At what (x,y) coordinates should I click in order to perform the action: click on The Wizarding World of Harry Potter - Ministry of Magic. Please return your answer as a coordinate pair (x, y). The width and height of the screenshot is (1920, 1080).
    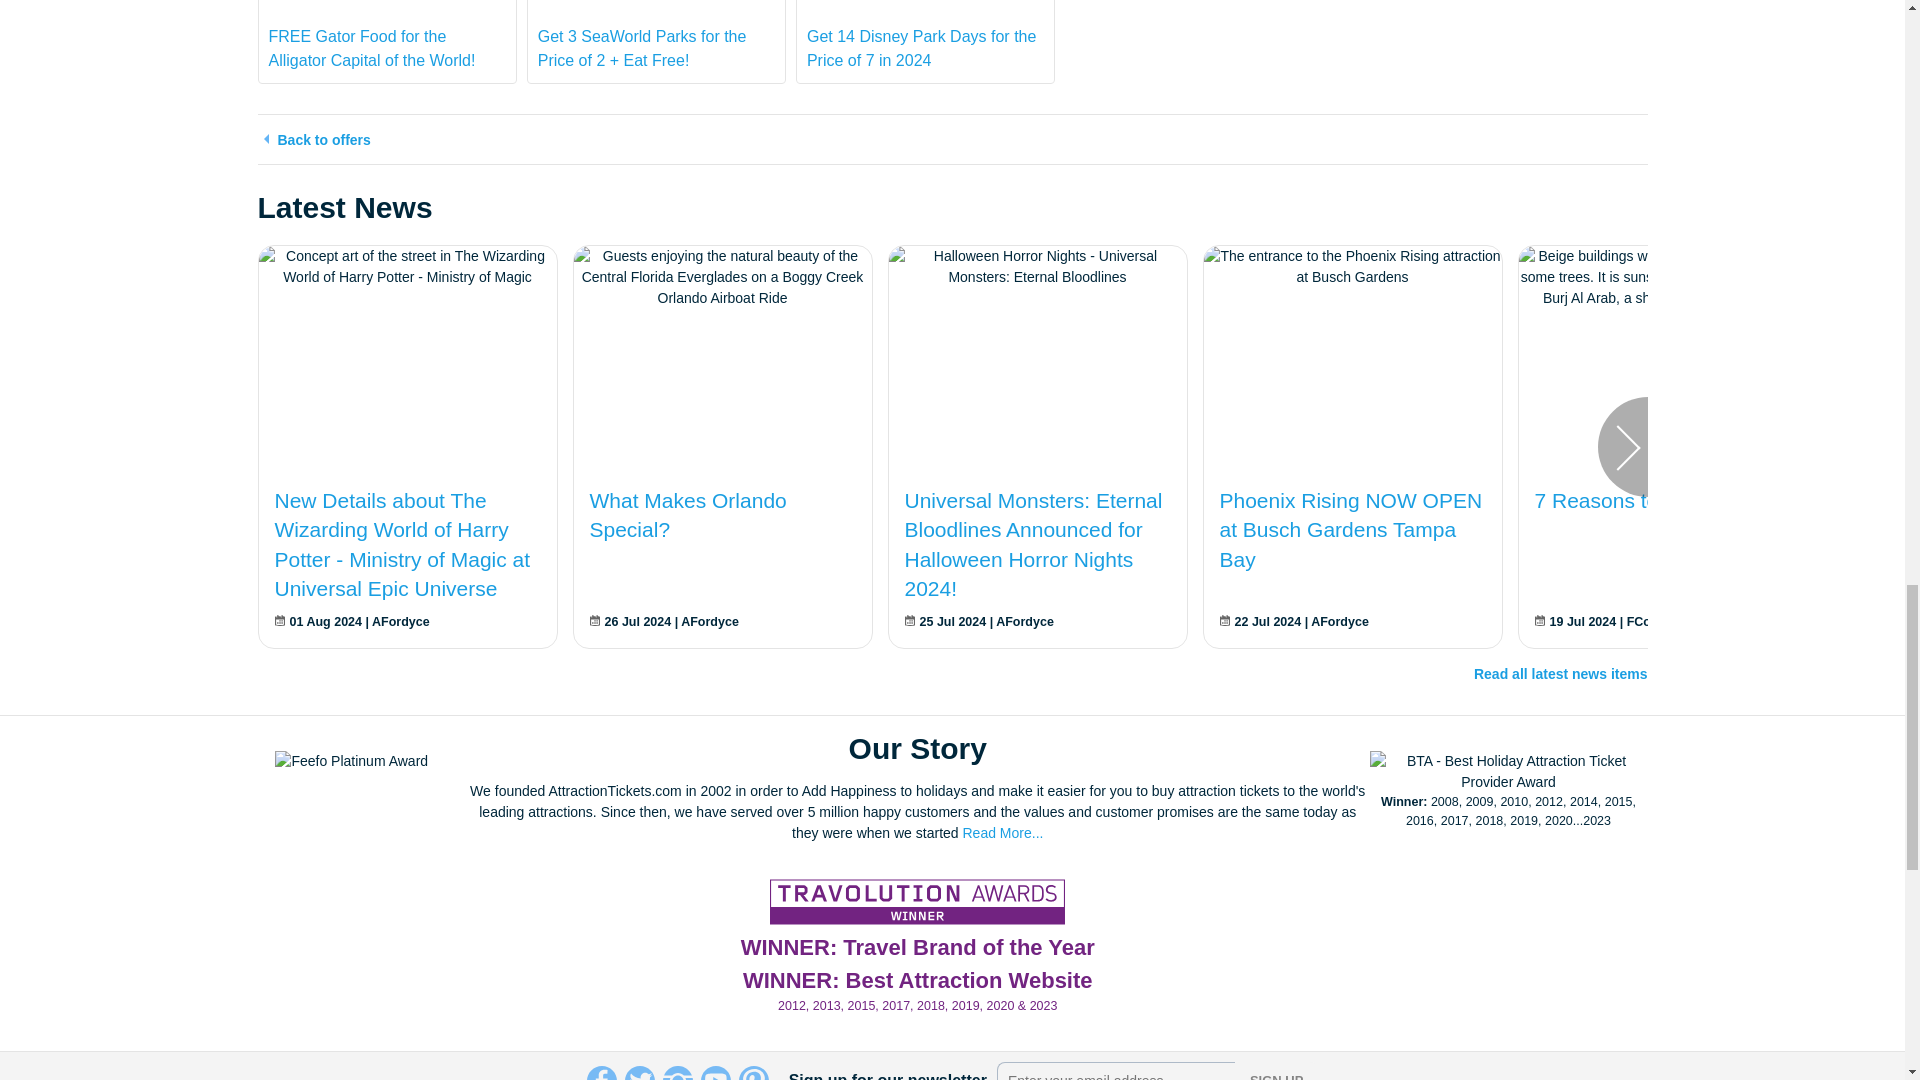
    Looking at the image, I should click on (406, 267).